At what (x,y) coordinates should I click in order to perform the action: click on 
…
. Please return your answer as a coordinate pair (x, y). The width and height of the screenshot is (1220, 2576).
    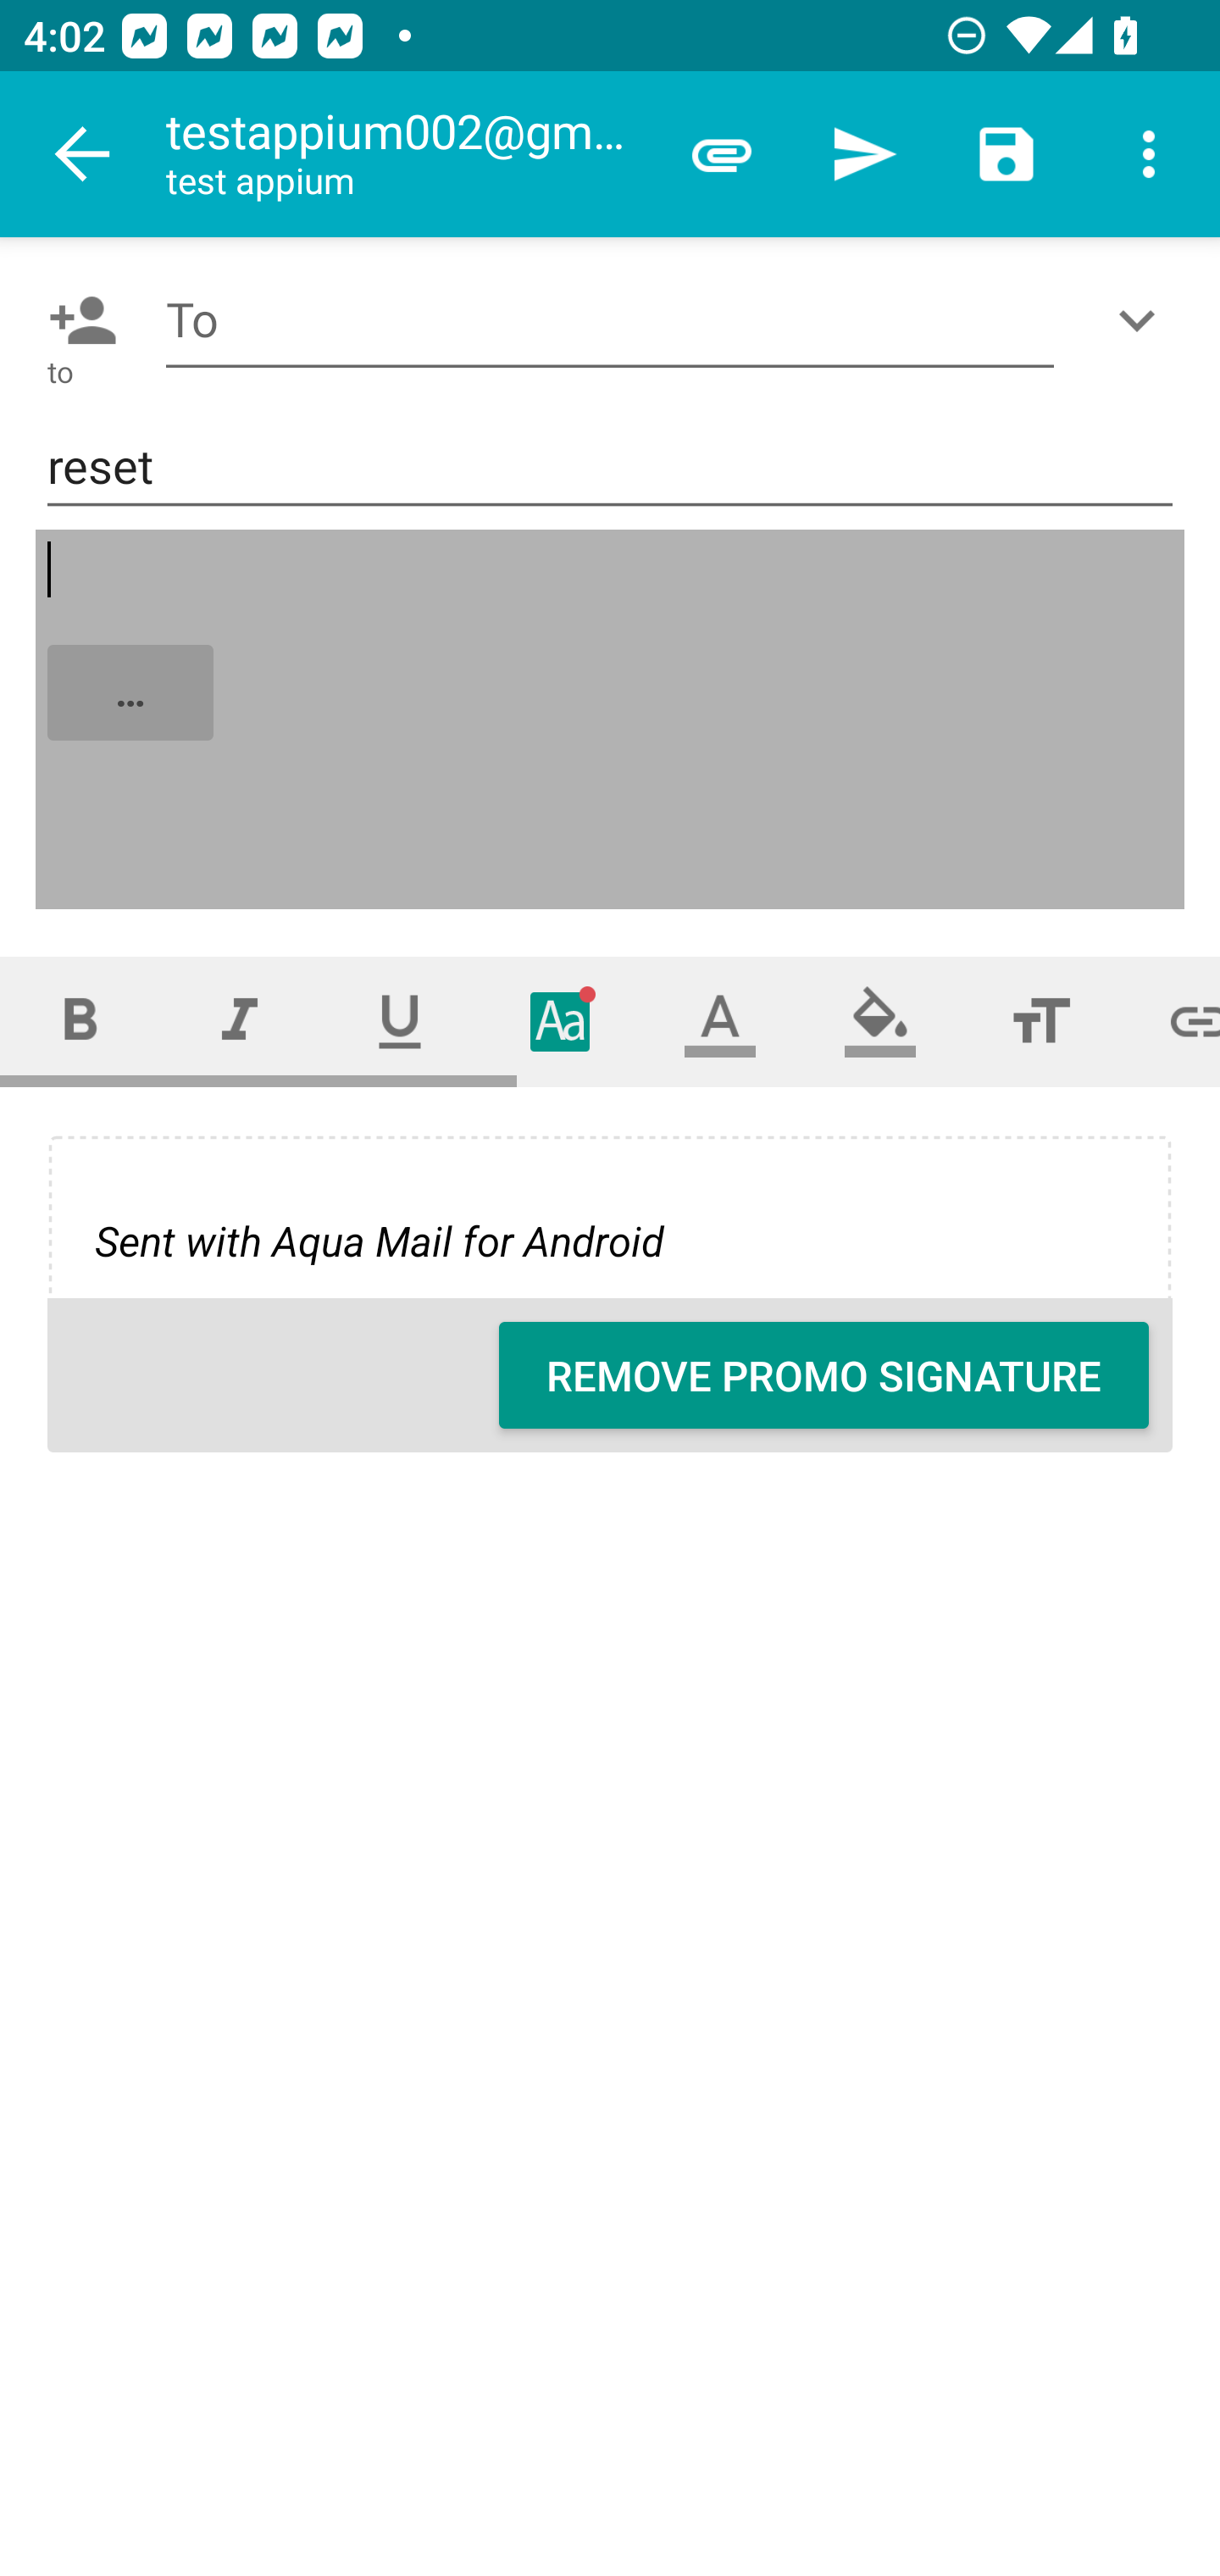
    Looking at the image, I should click on (612, 719).